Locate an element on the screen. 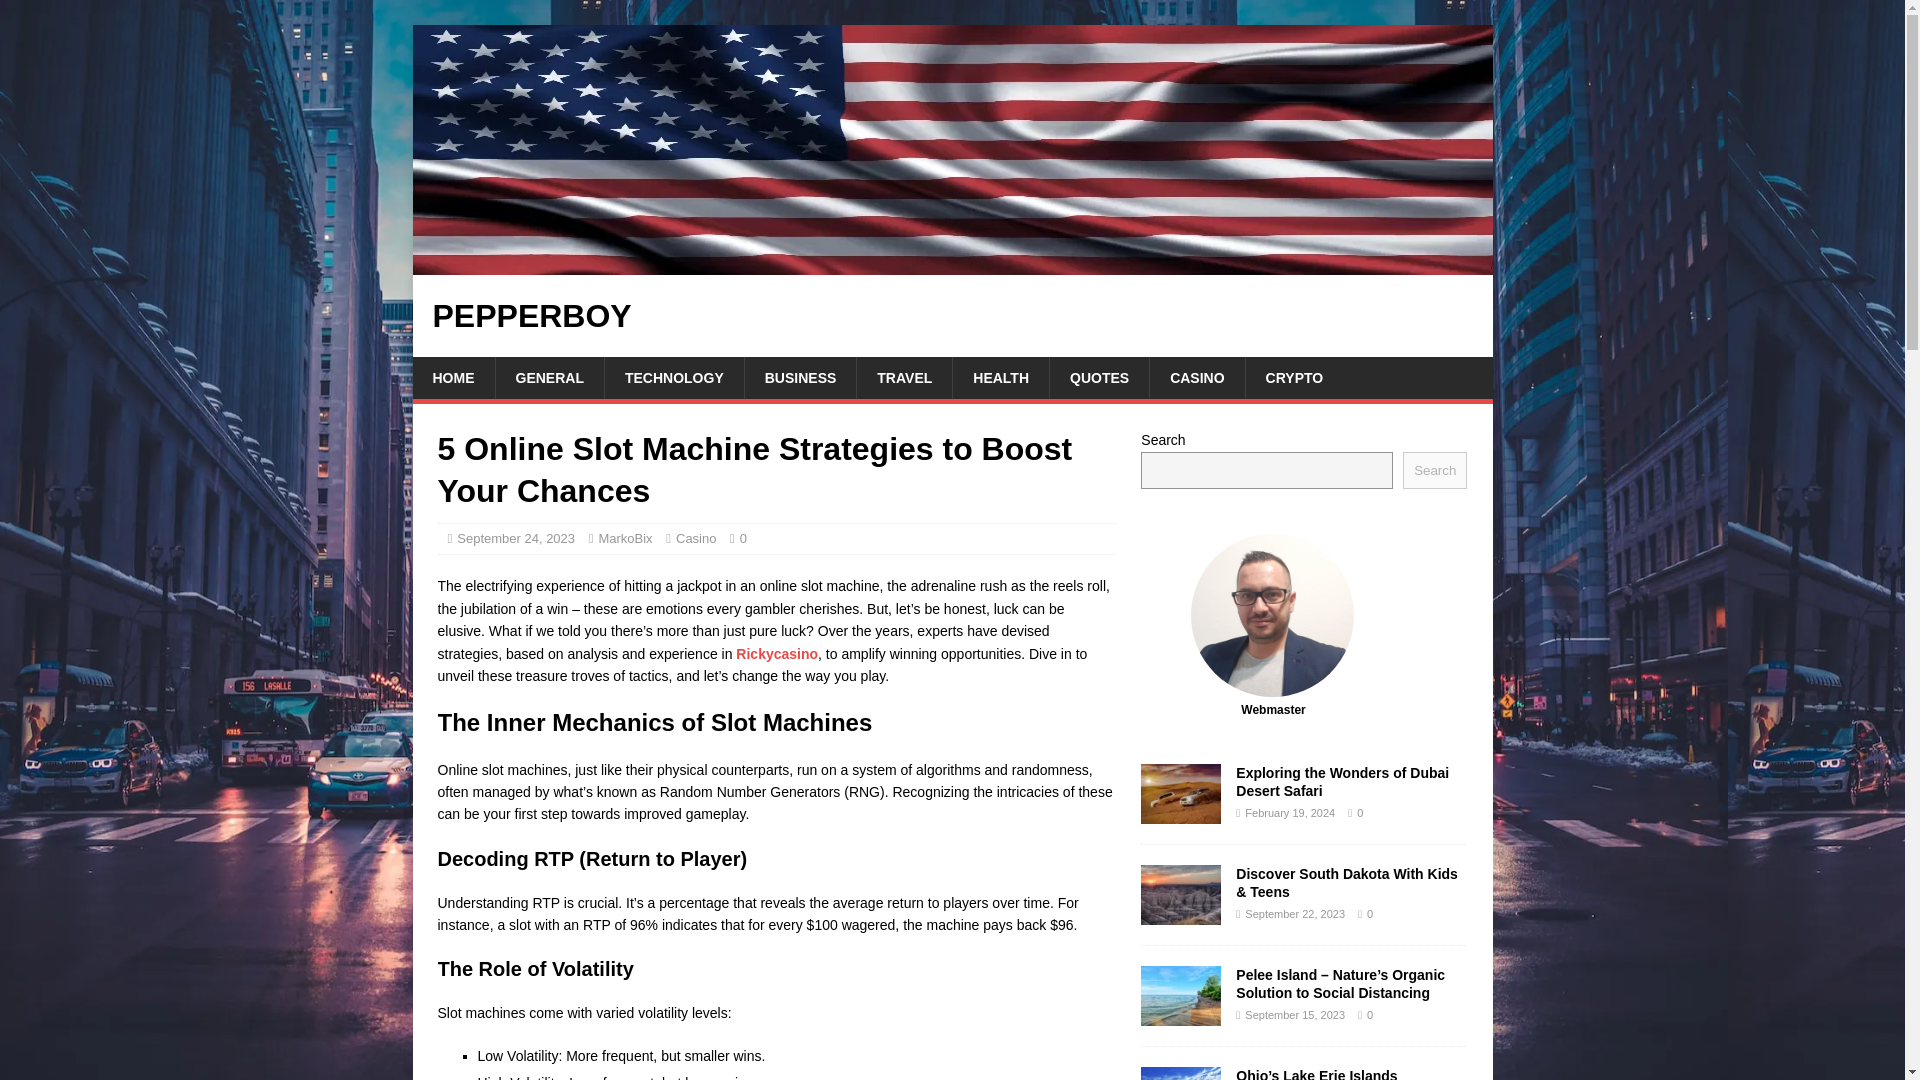 This screenshot has width=1920, height=1080. TRAVEL is located at coordinates (904, 378).